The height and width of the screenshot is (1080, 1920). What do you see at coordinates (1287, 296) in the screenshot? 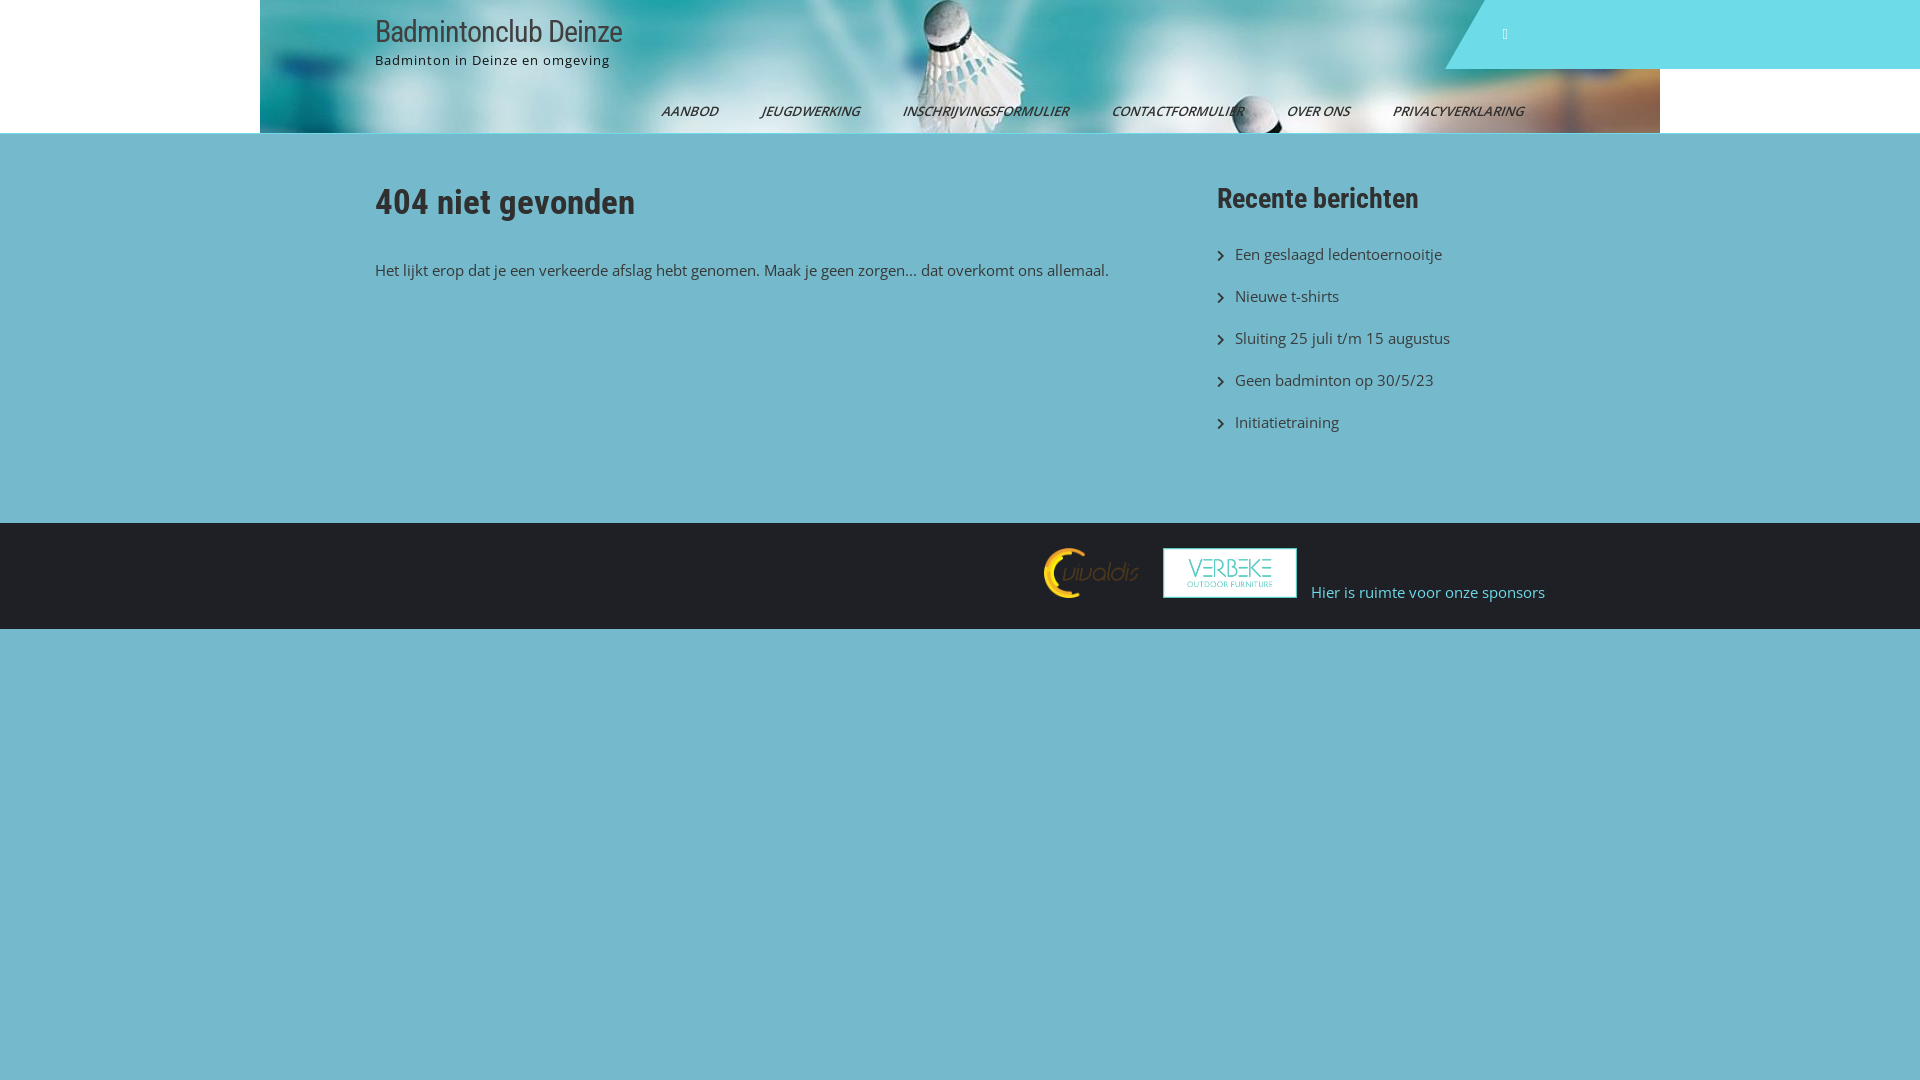
I see `Nieuwe t-shirts` at bounding box center [1287, 296].